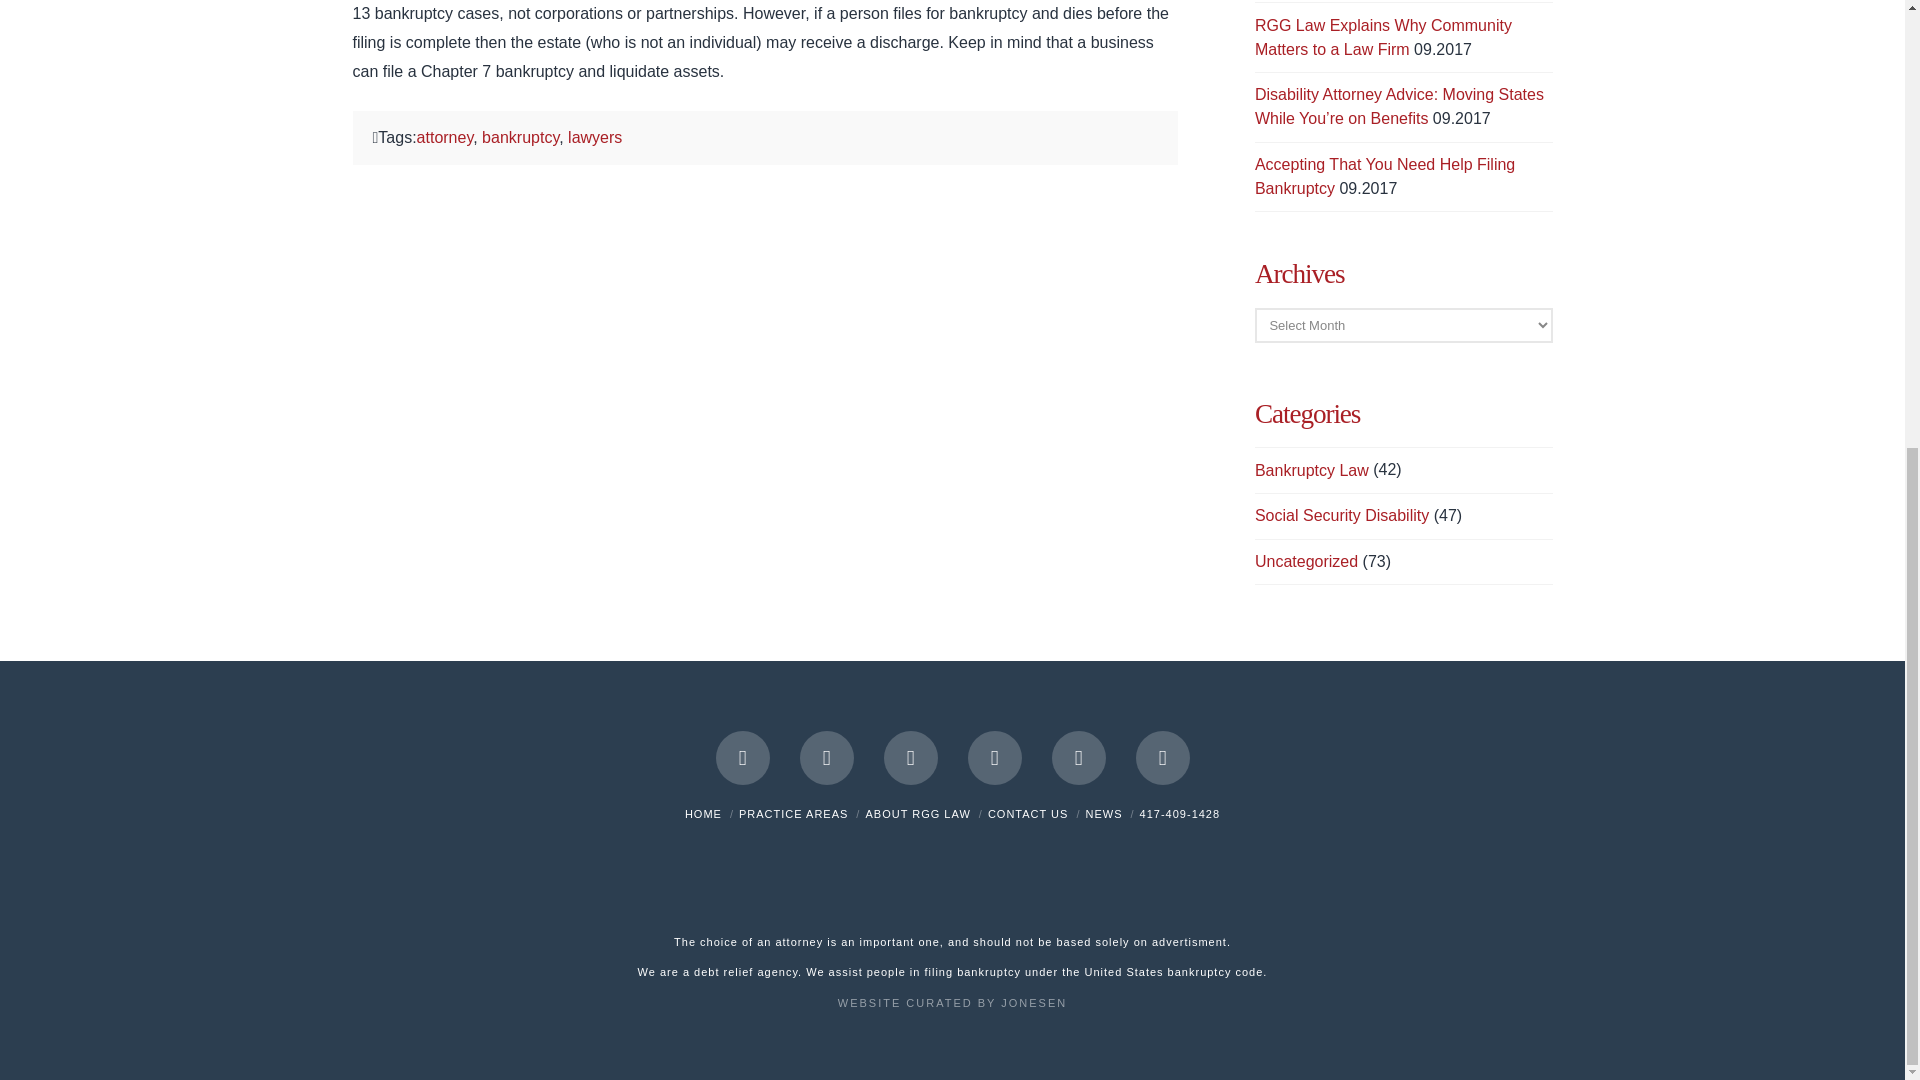 The image size is (1920, 1080). Describe the element at coordinates (1078, 758) in the screenshot. I see `YouTube` at that location.